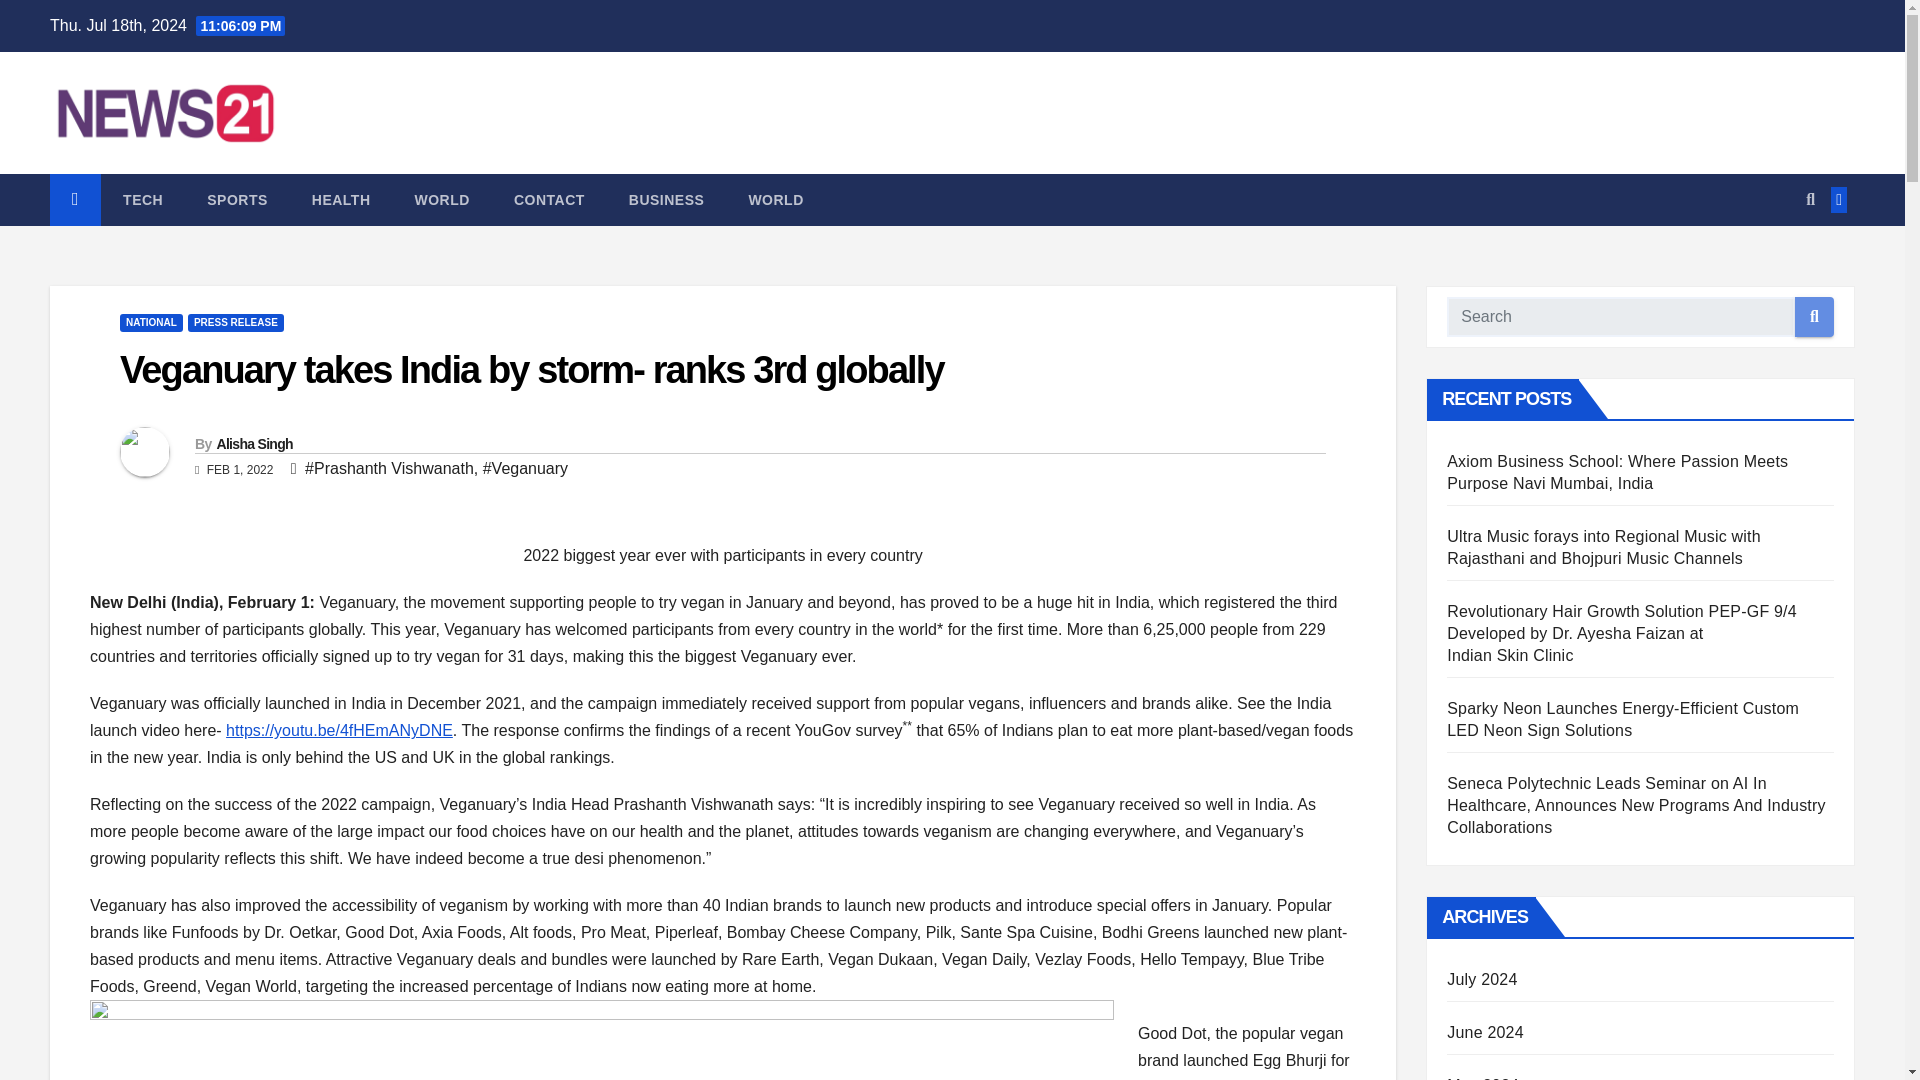 This screenshot has width=1920, height=1080. What do you see at coordinates (775, 199) in the screenshot?
I see `WORLD` at bounding box center [775, 199].